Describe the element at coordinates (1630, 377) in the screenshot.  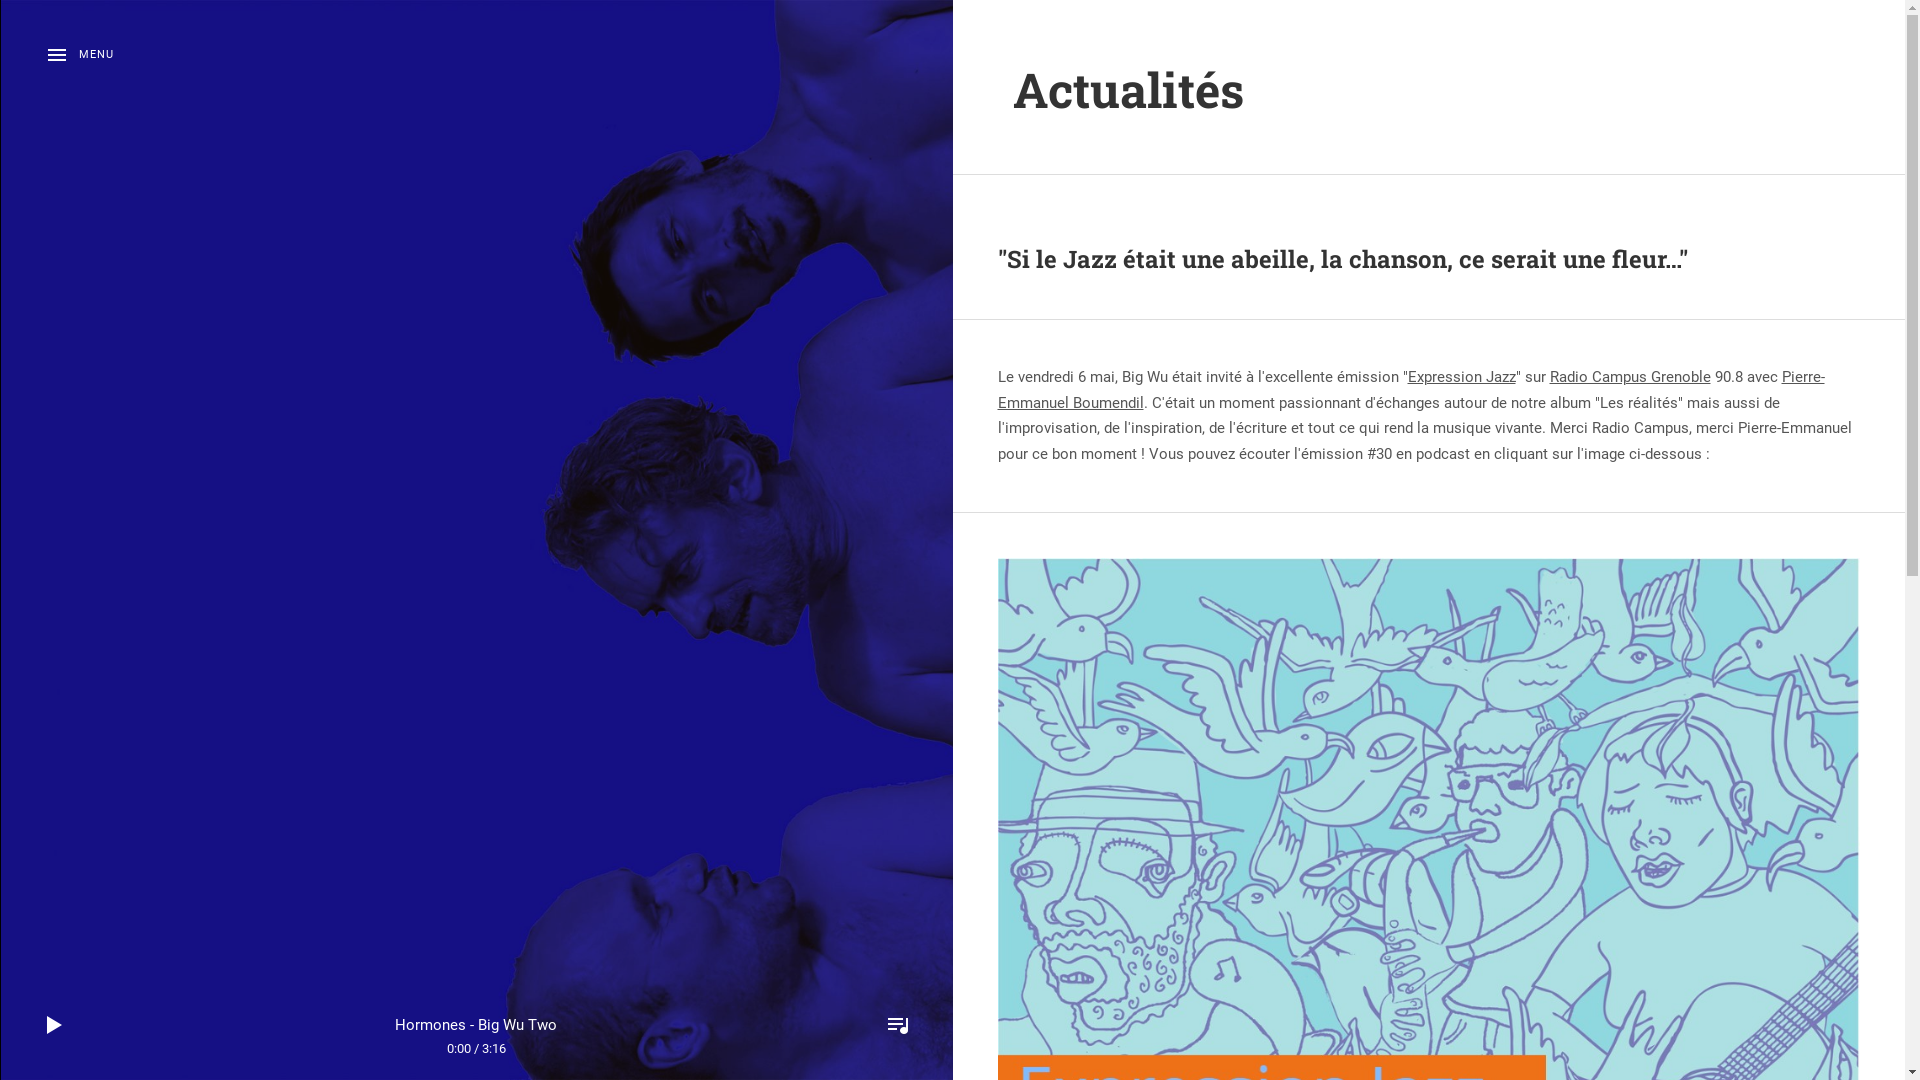
I see `Radio Campus Grenoble` at that location.